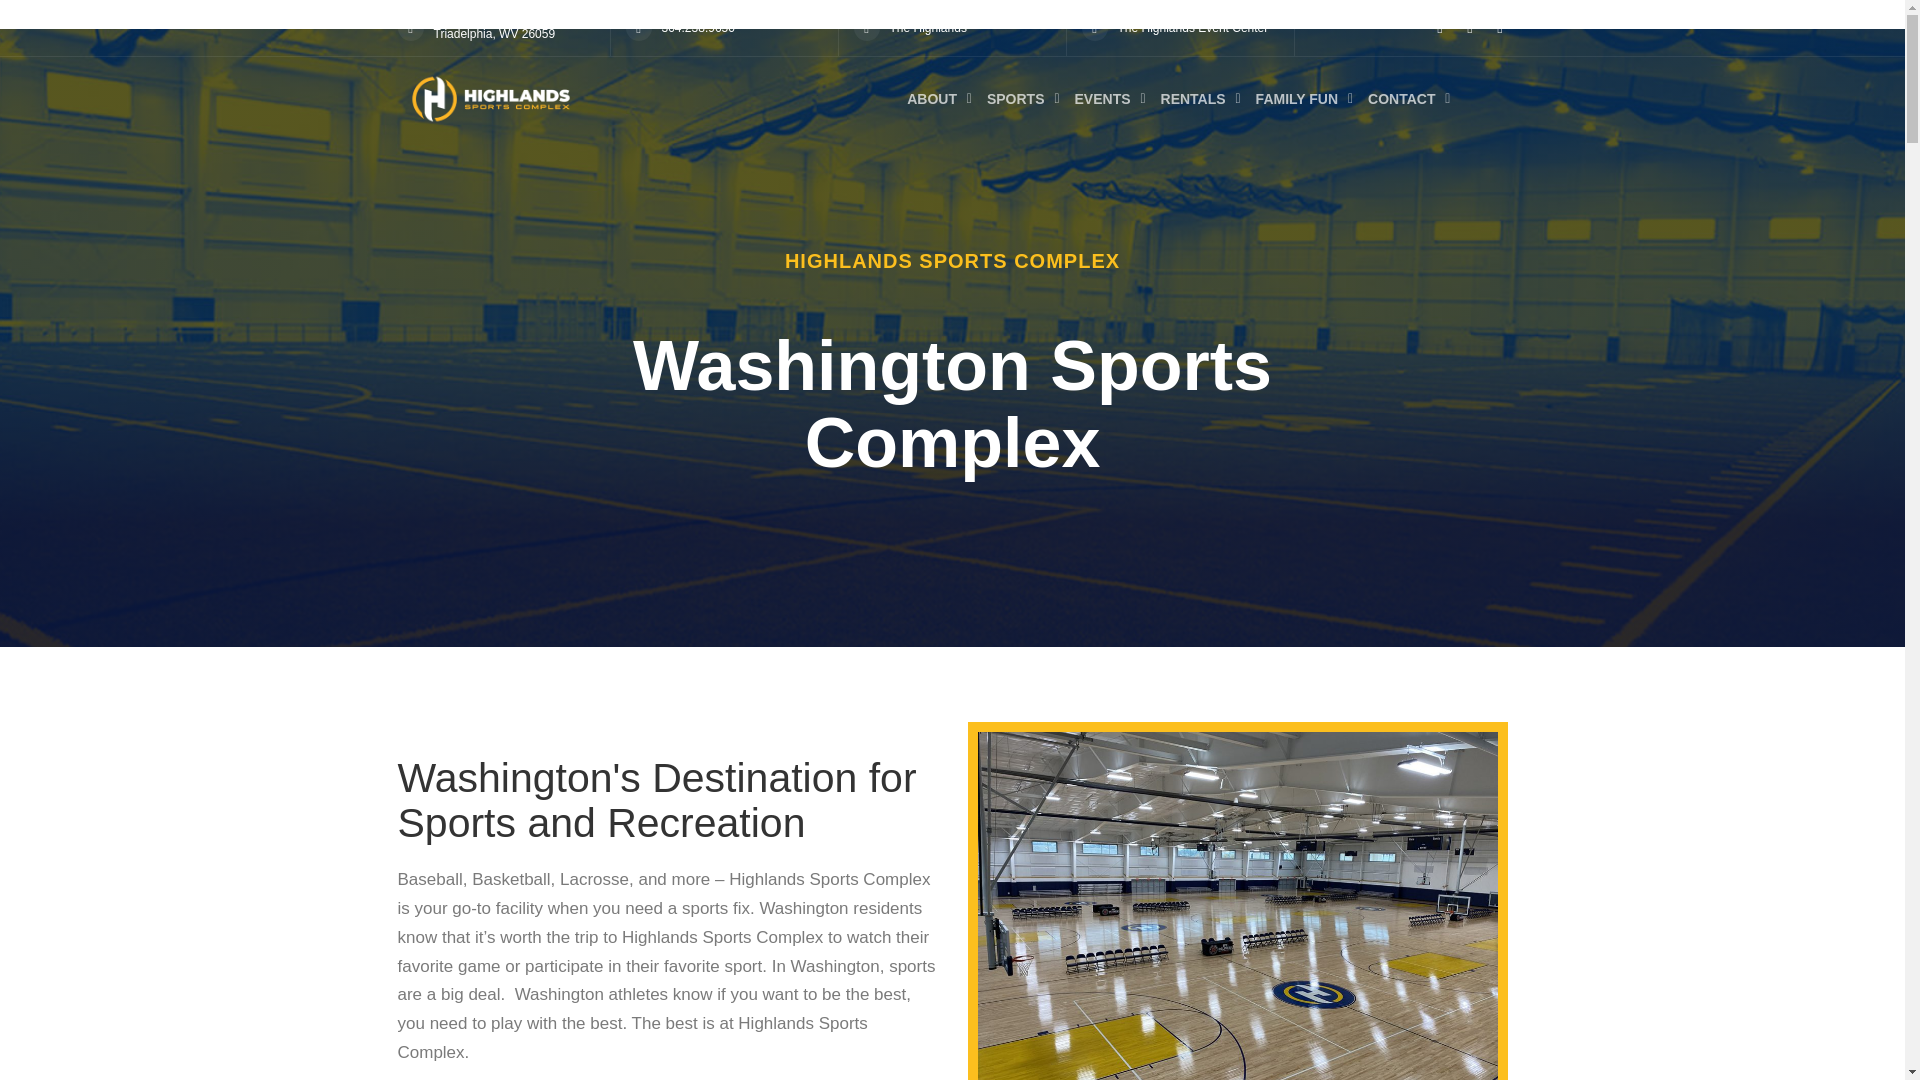  What do you see at coordinates (1102, 98) in the screenshot?
I see `EVENTS` at bounding box center [1102, 98].